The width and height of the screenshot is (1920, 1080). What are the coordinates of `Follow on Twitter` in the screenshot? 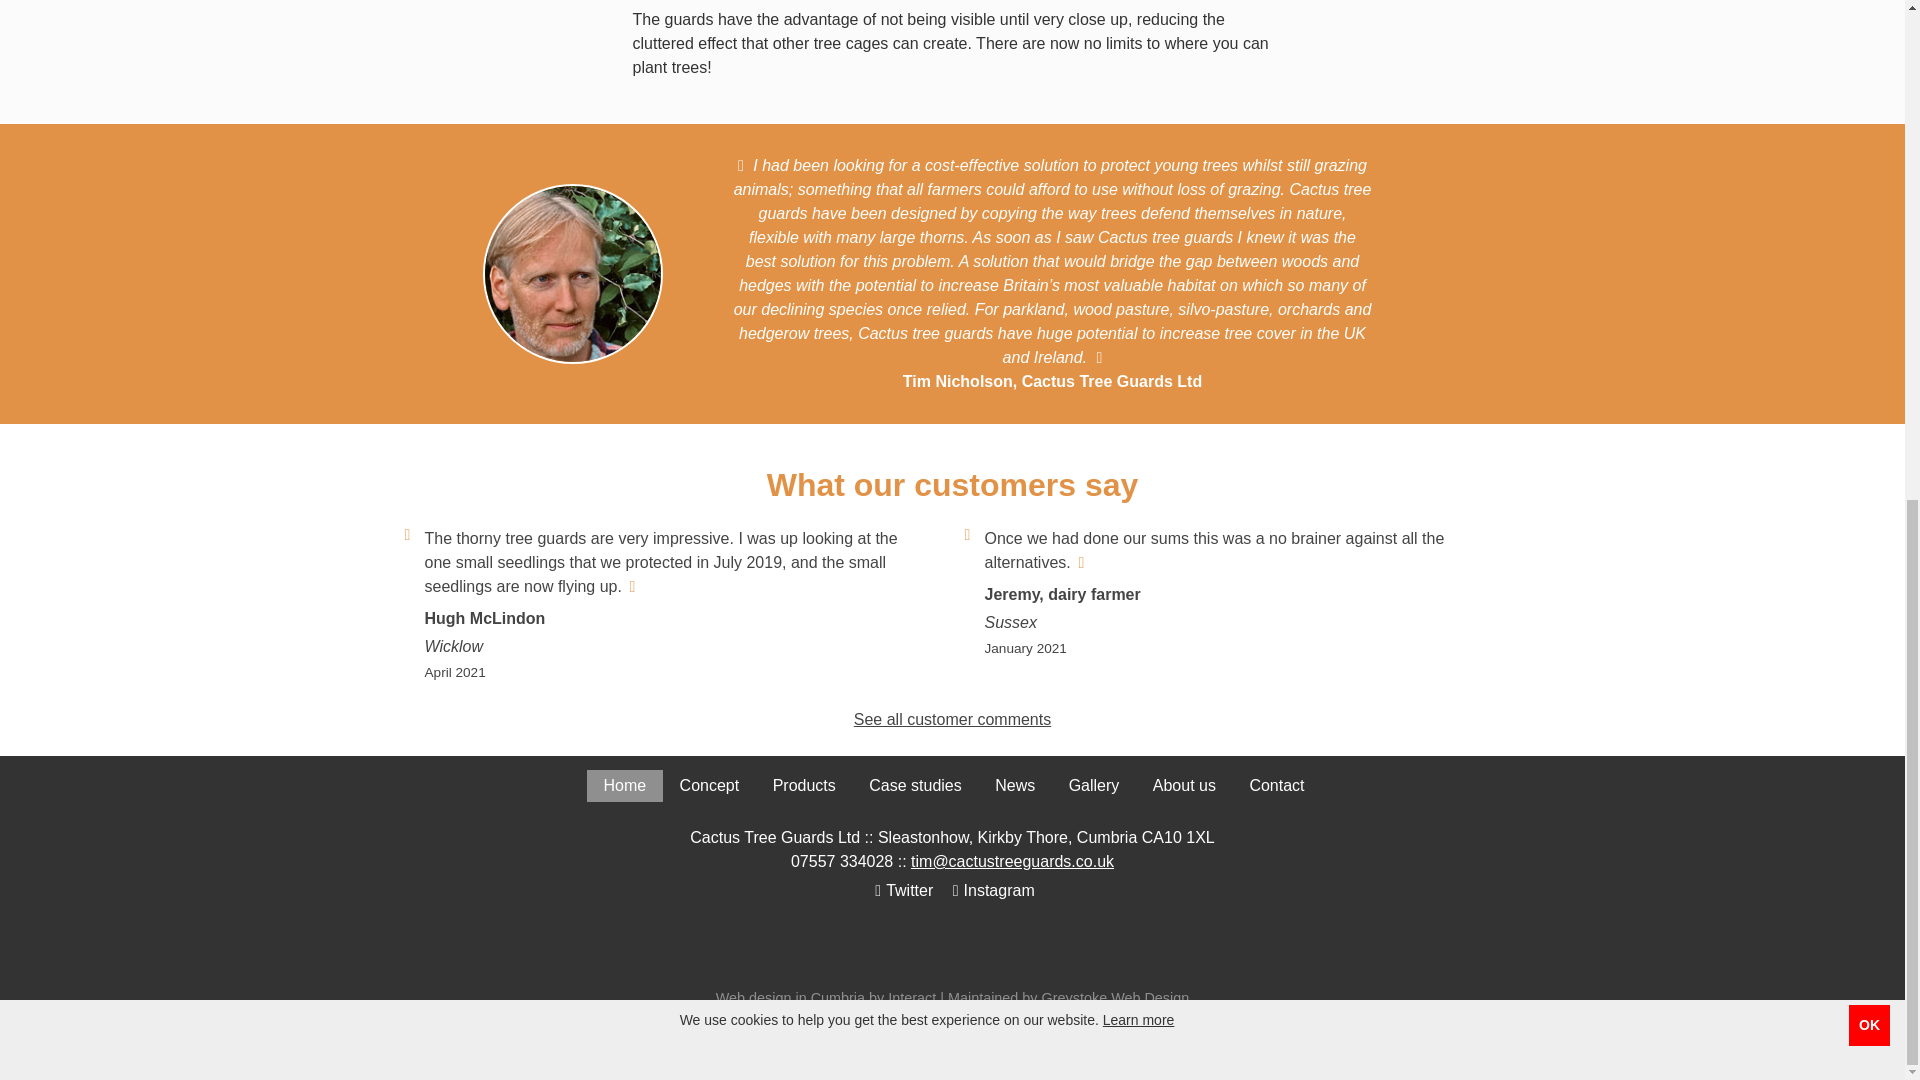 It's located at (901, 890).